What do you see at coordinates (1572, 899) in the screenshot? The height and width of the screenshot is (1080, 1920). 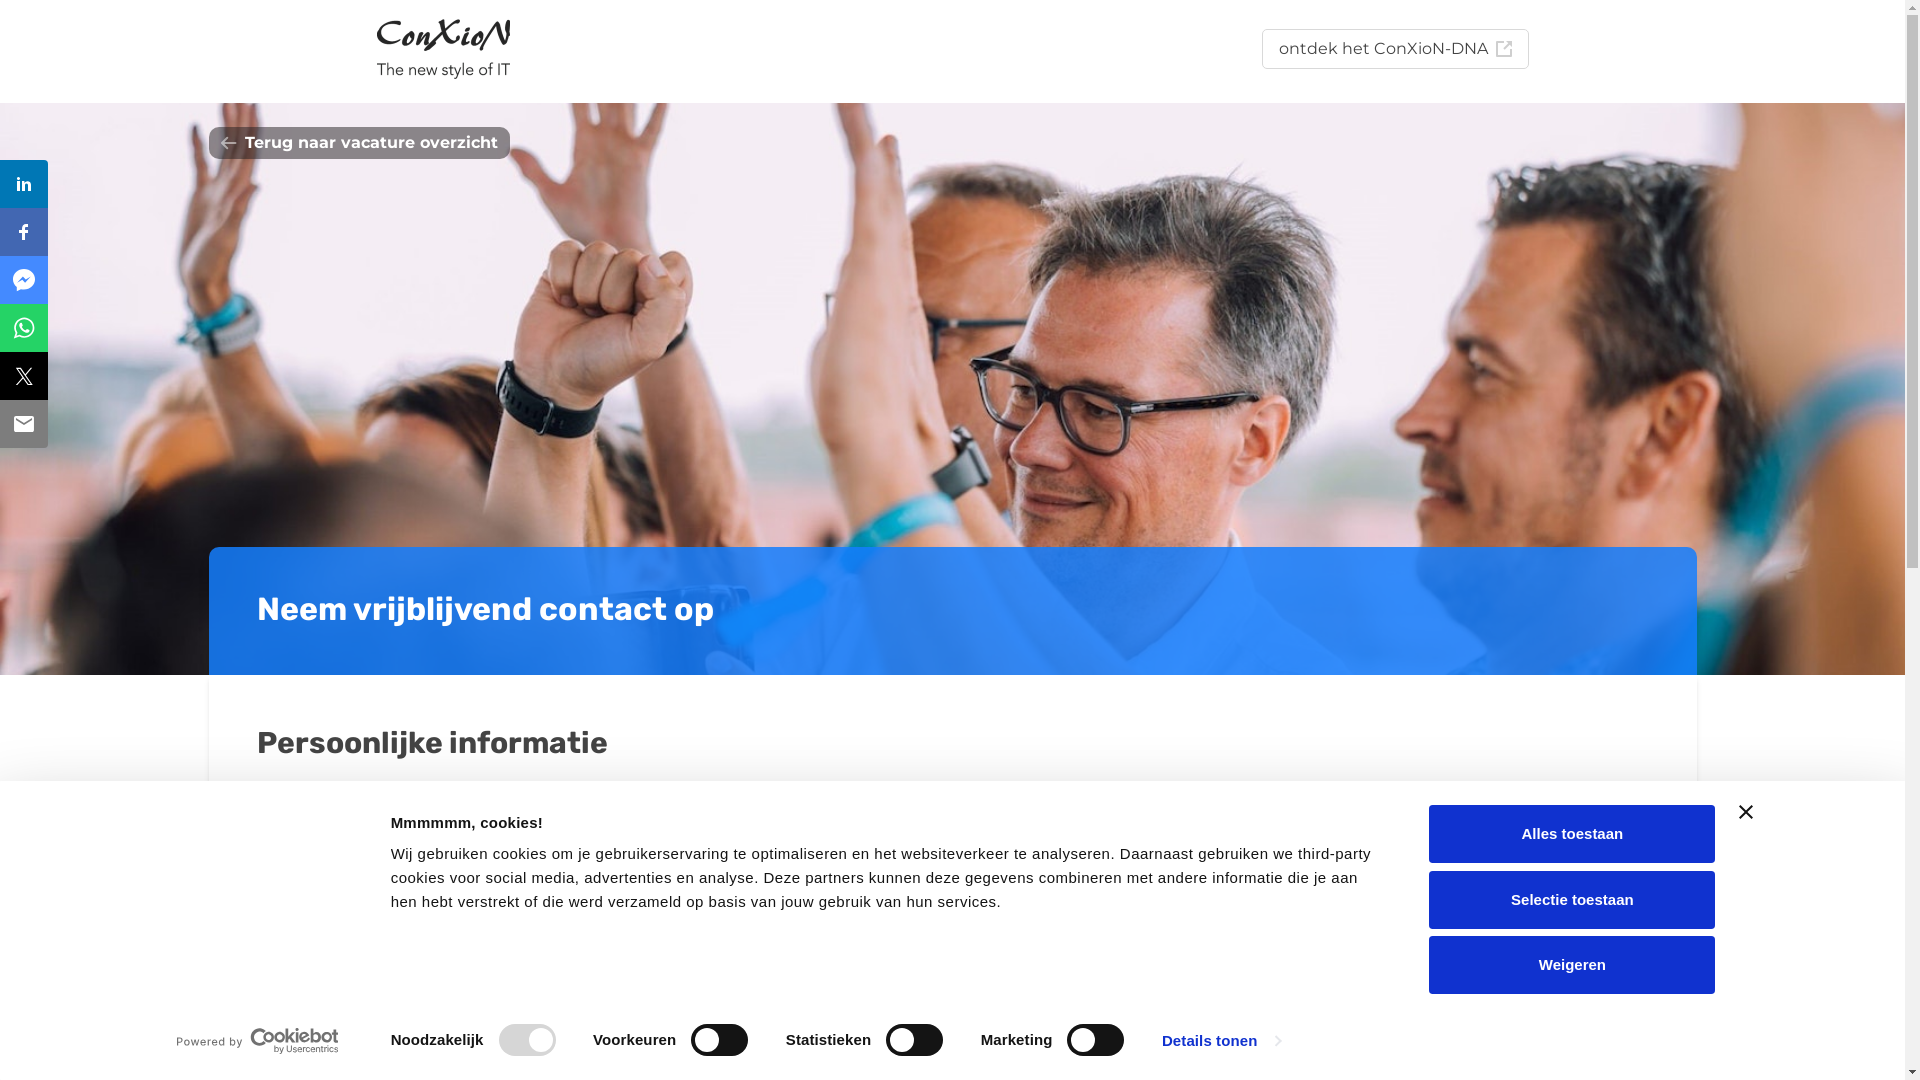 I see `Selectie toestaan` at bounding box center [1572, 899].